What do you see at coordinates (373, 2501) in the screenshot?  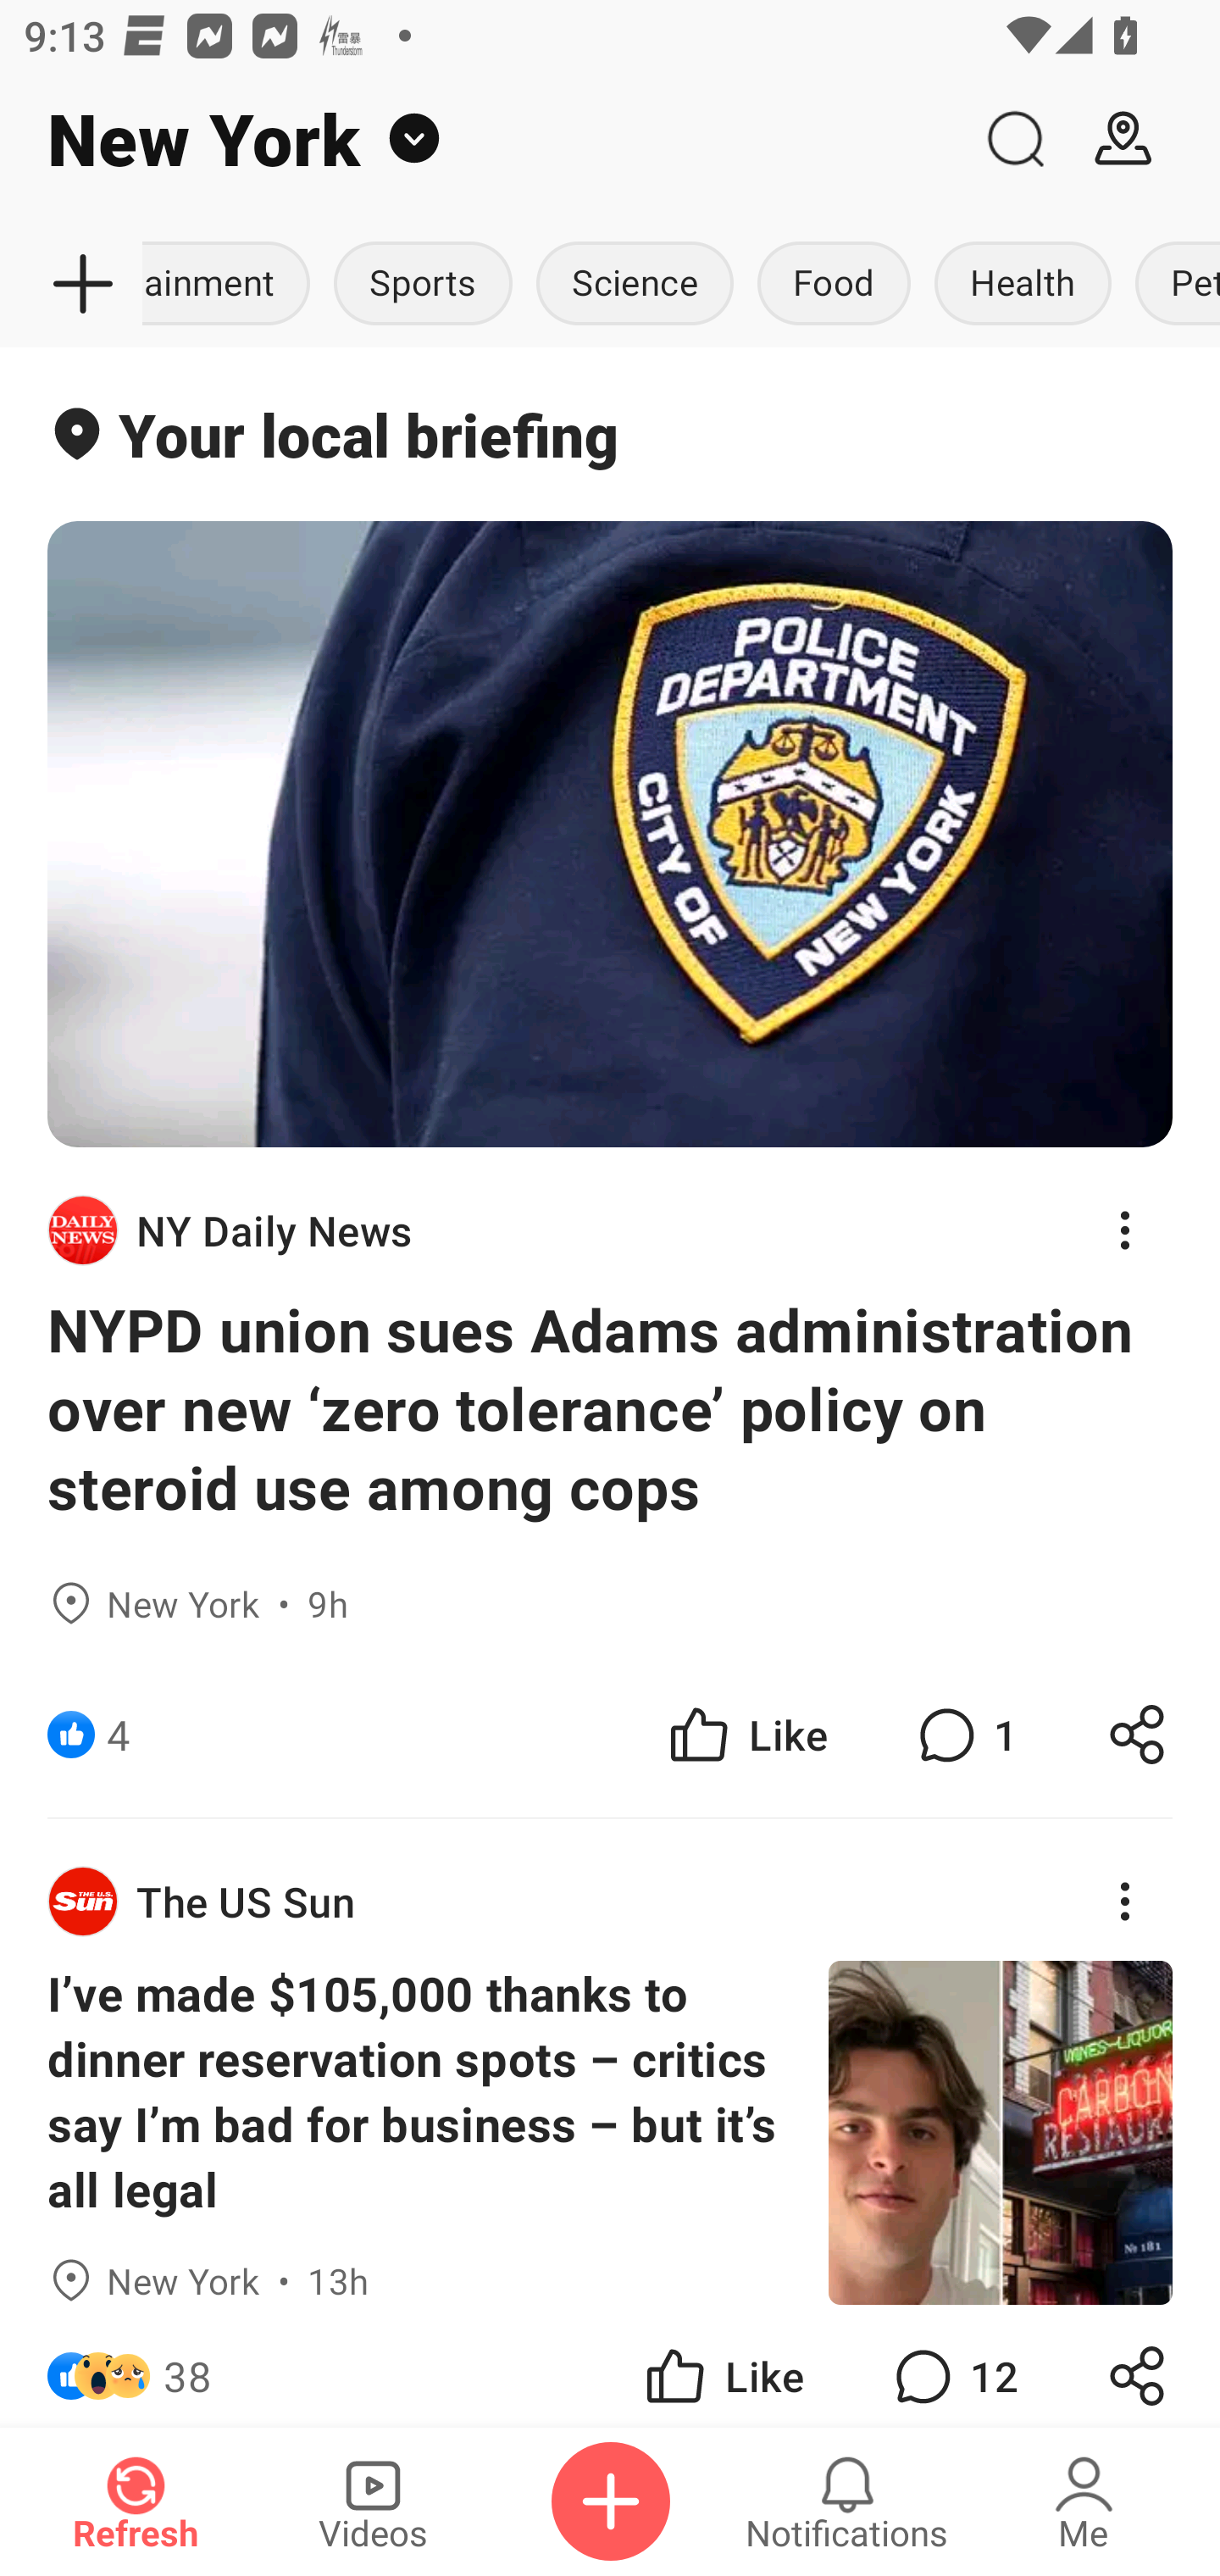 I see `Videos` at bounding box center [373, 2501].